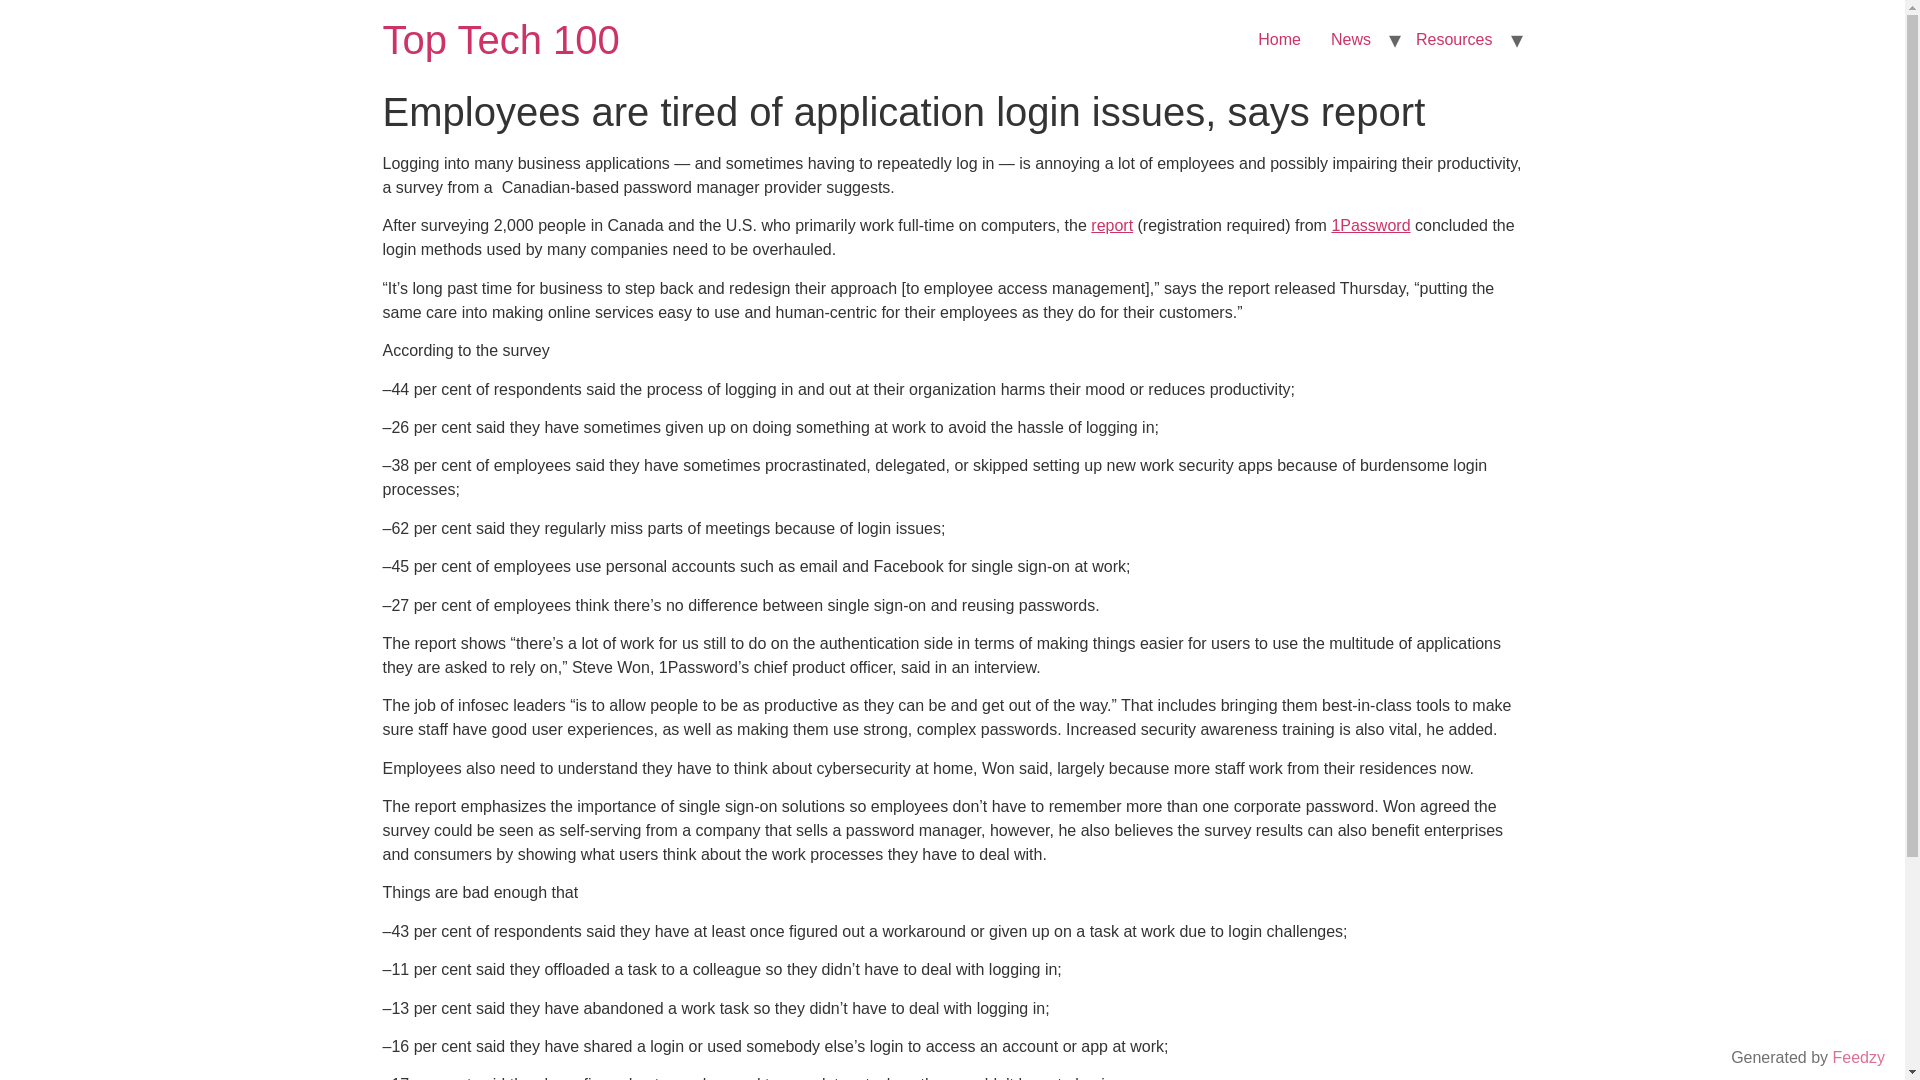 Image resolution: width=1920 pixels, height=1080 pixels. What do you see at coordinates (500, 40) in the screenshot?
I see `Top Tech 100` at bounding box center [500, 40].